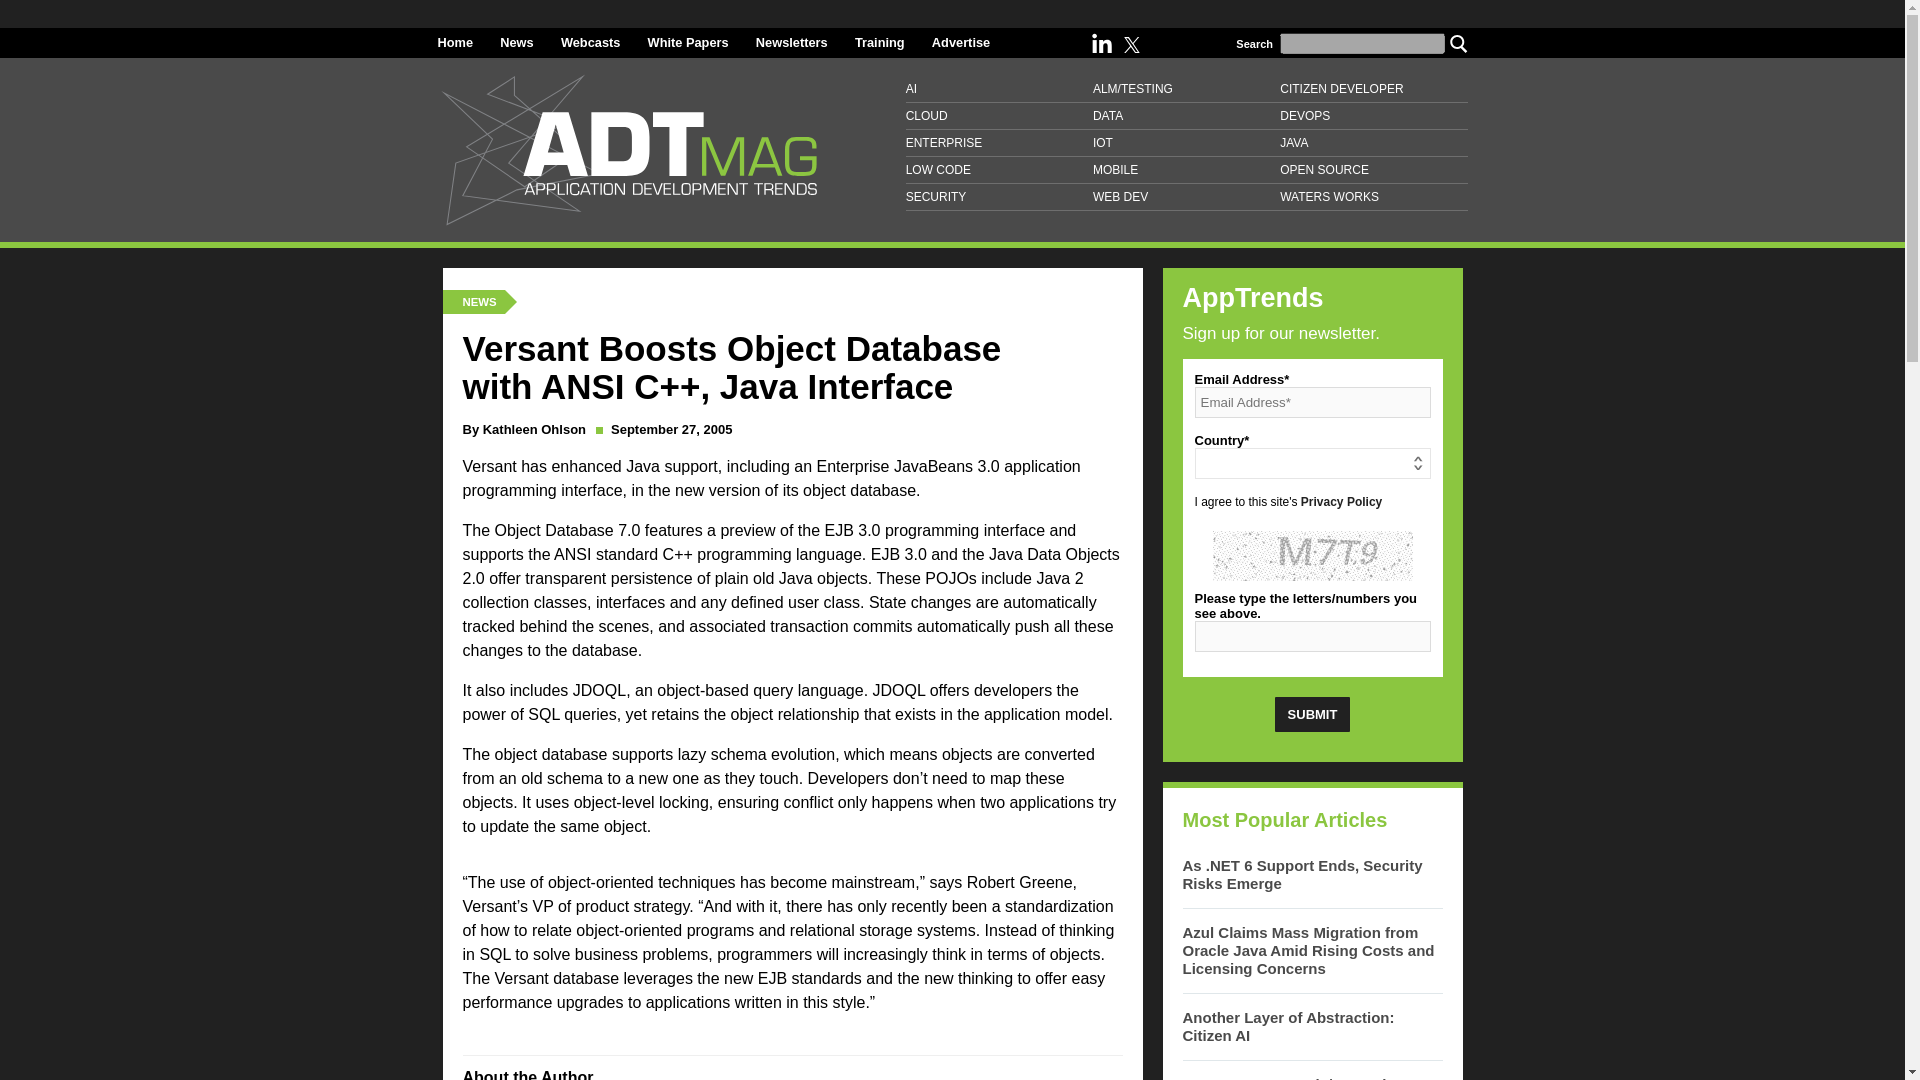  What do you see at coordinates (1458, 42) in the screenshot?
I see `Search` at bounding box center [1458, 42].